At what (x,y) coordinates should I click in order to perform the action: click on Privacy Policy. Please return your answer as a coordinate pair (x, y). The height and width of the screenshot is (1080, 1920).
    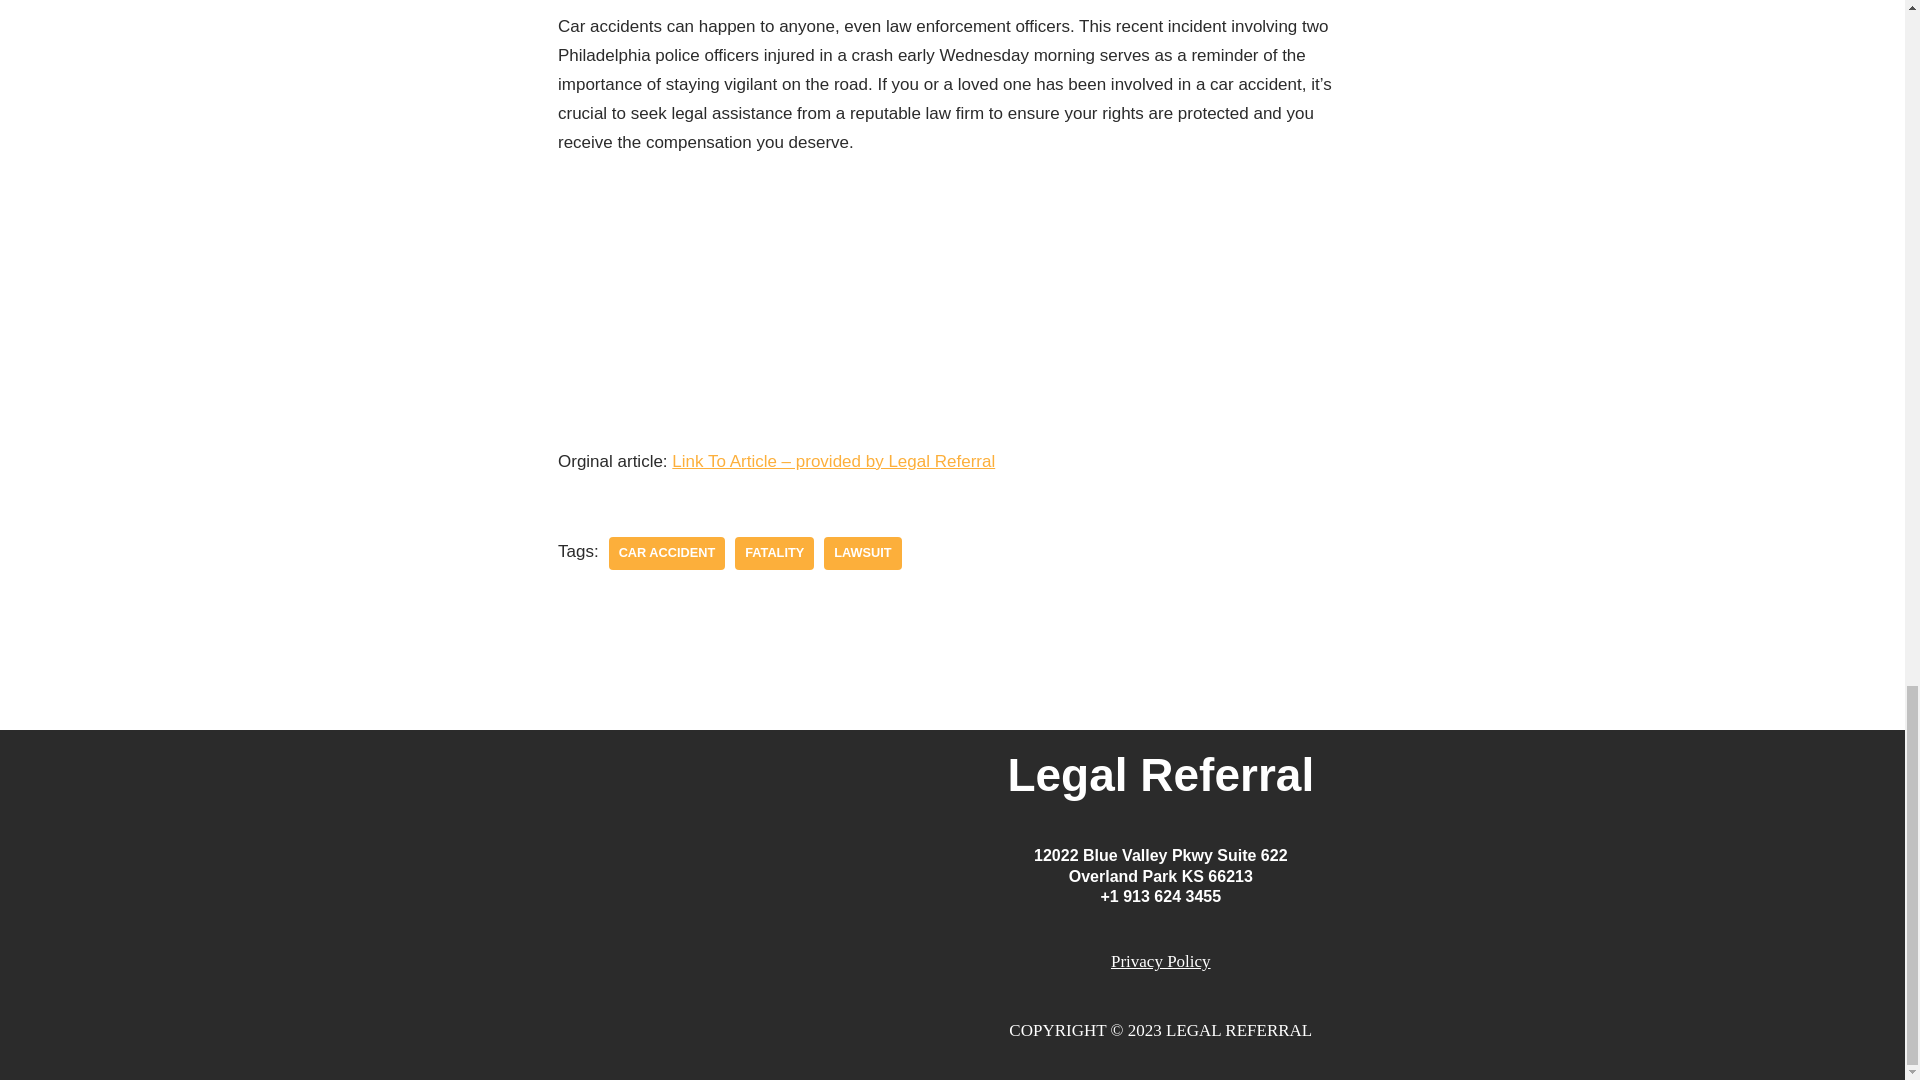
    Looking at the image, I should click on (1161, 960).